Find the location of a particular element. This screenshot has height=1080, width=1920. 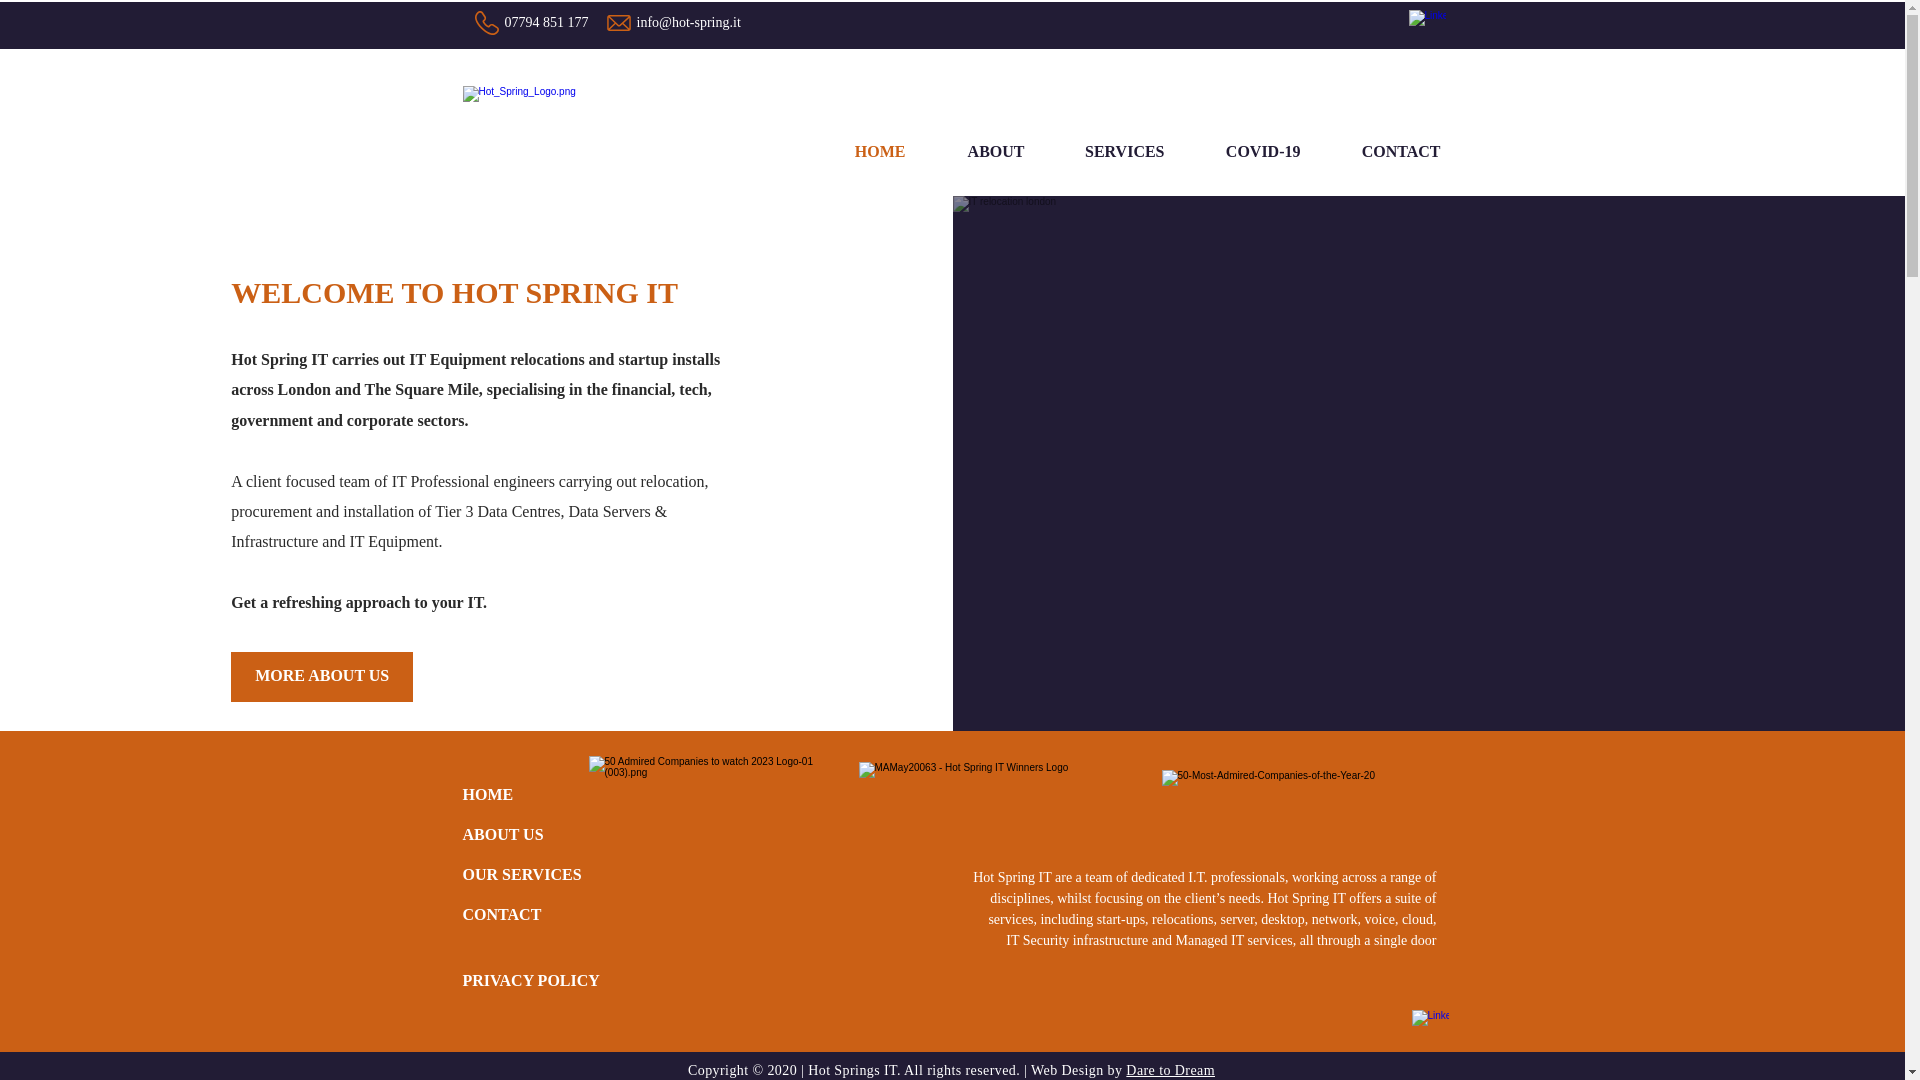

CONTACT is located at coordinates (502, 916).